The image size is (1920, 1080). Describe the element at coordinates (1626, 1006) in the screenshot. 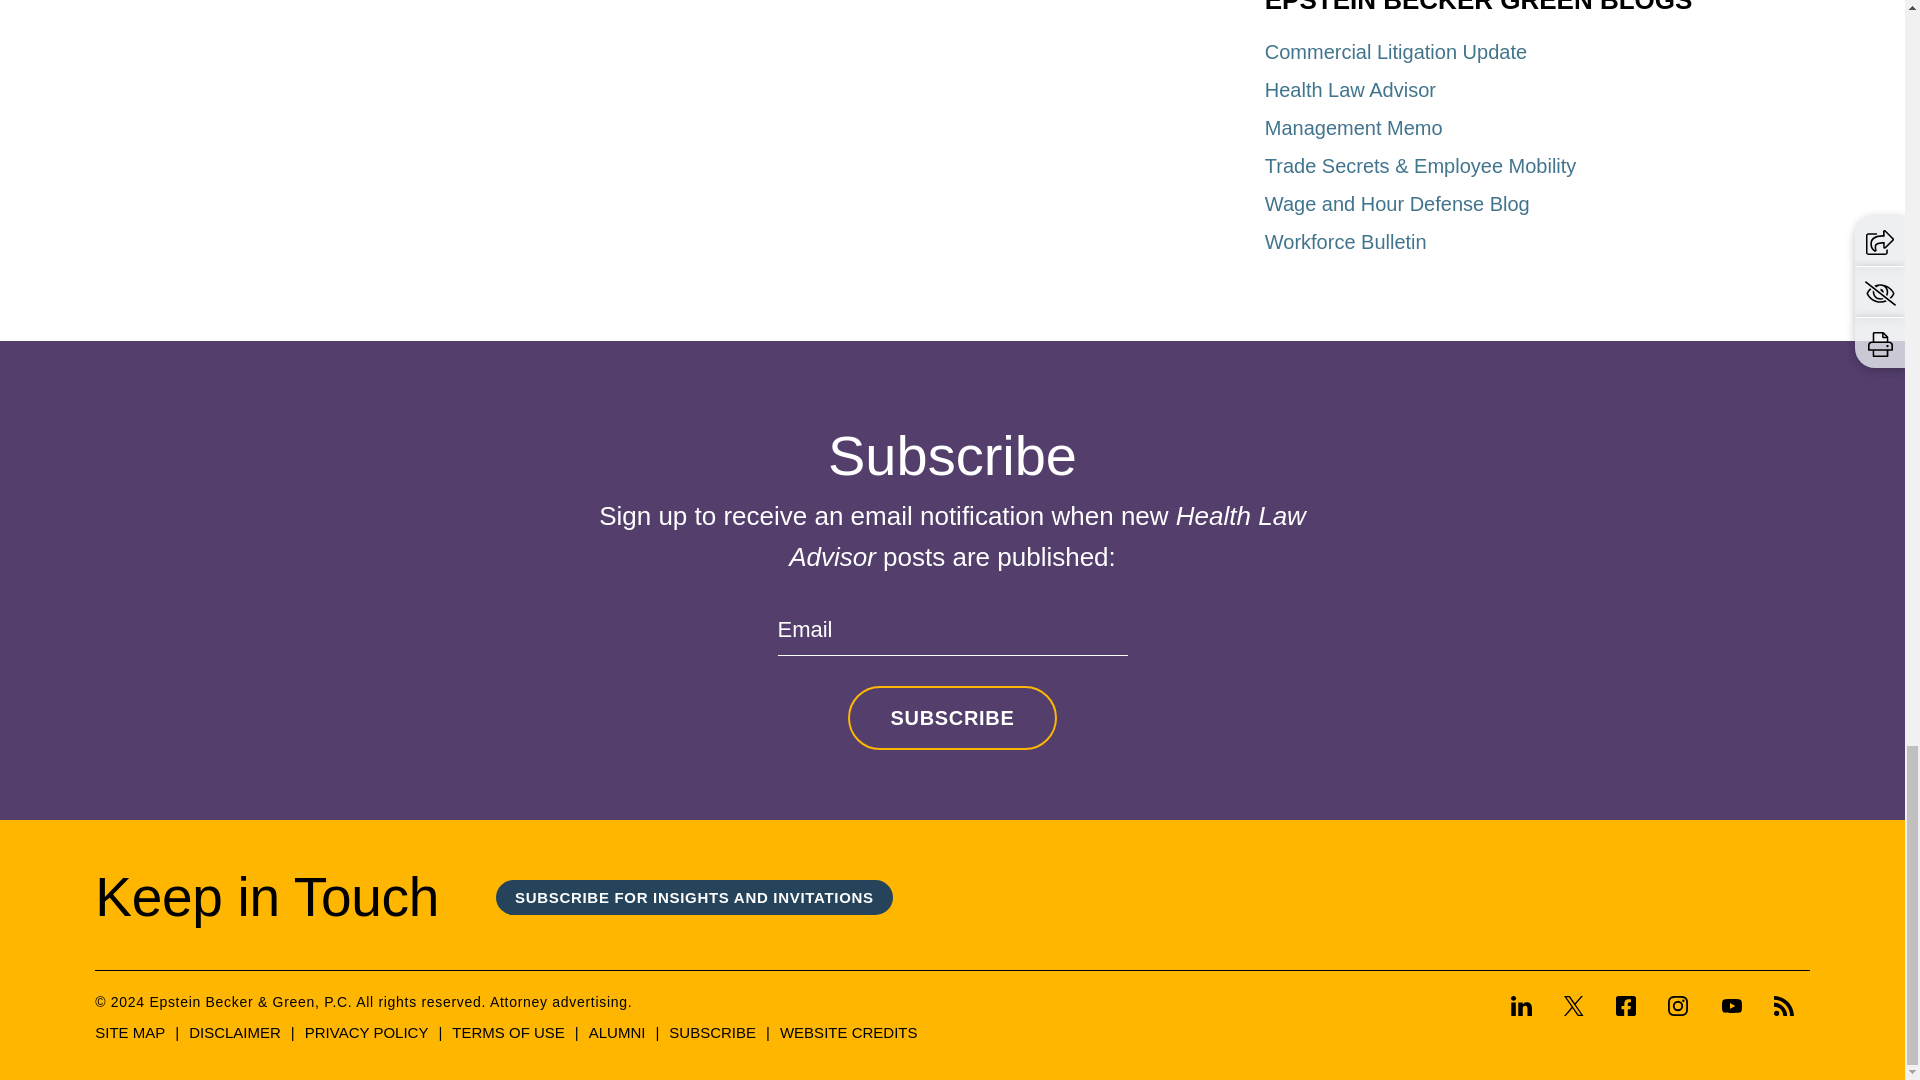

I see `Facebook` at that location.